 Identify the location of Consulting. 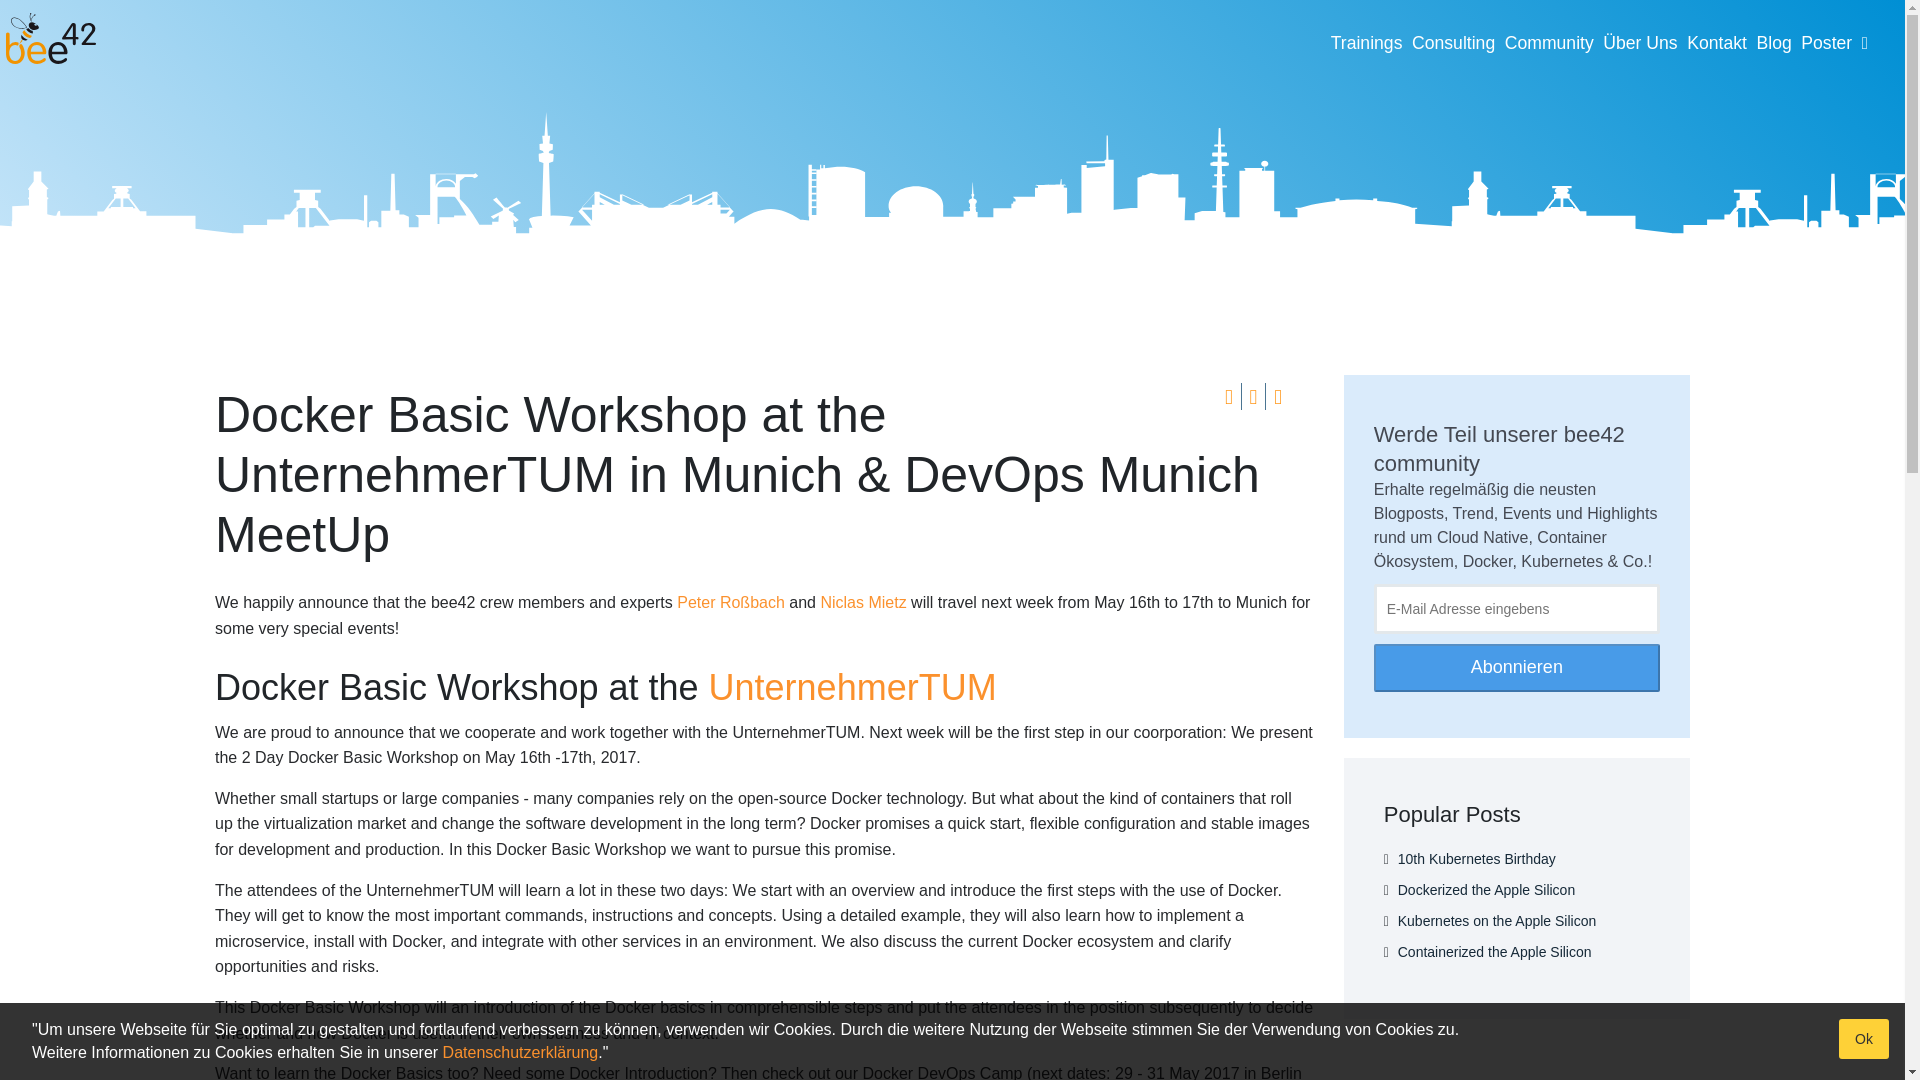
(1453, 44).